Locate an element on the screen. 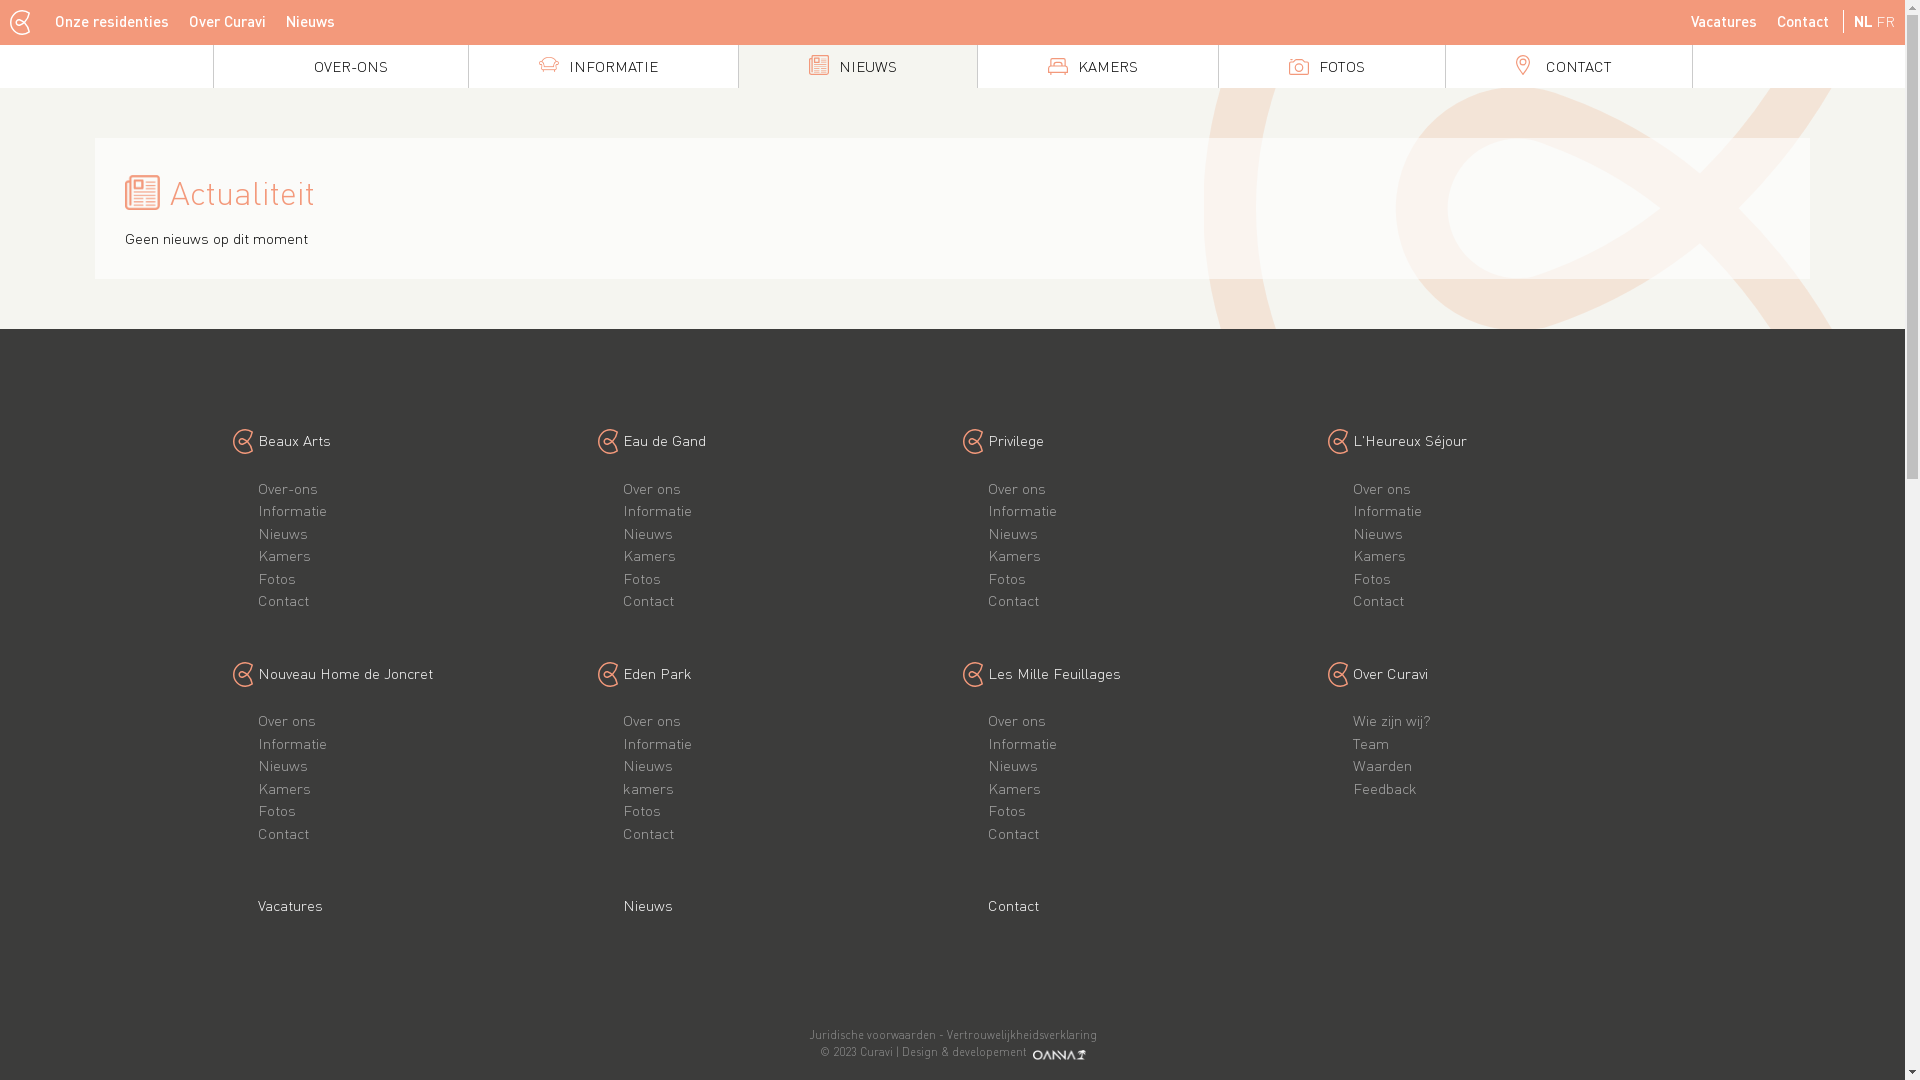  Nieuws is located at coordinates (647, 905).